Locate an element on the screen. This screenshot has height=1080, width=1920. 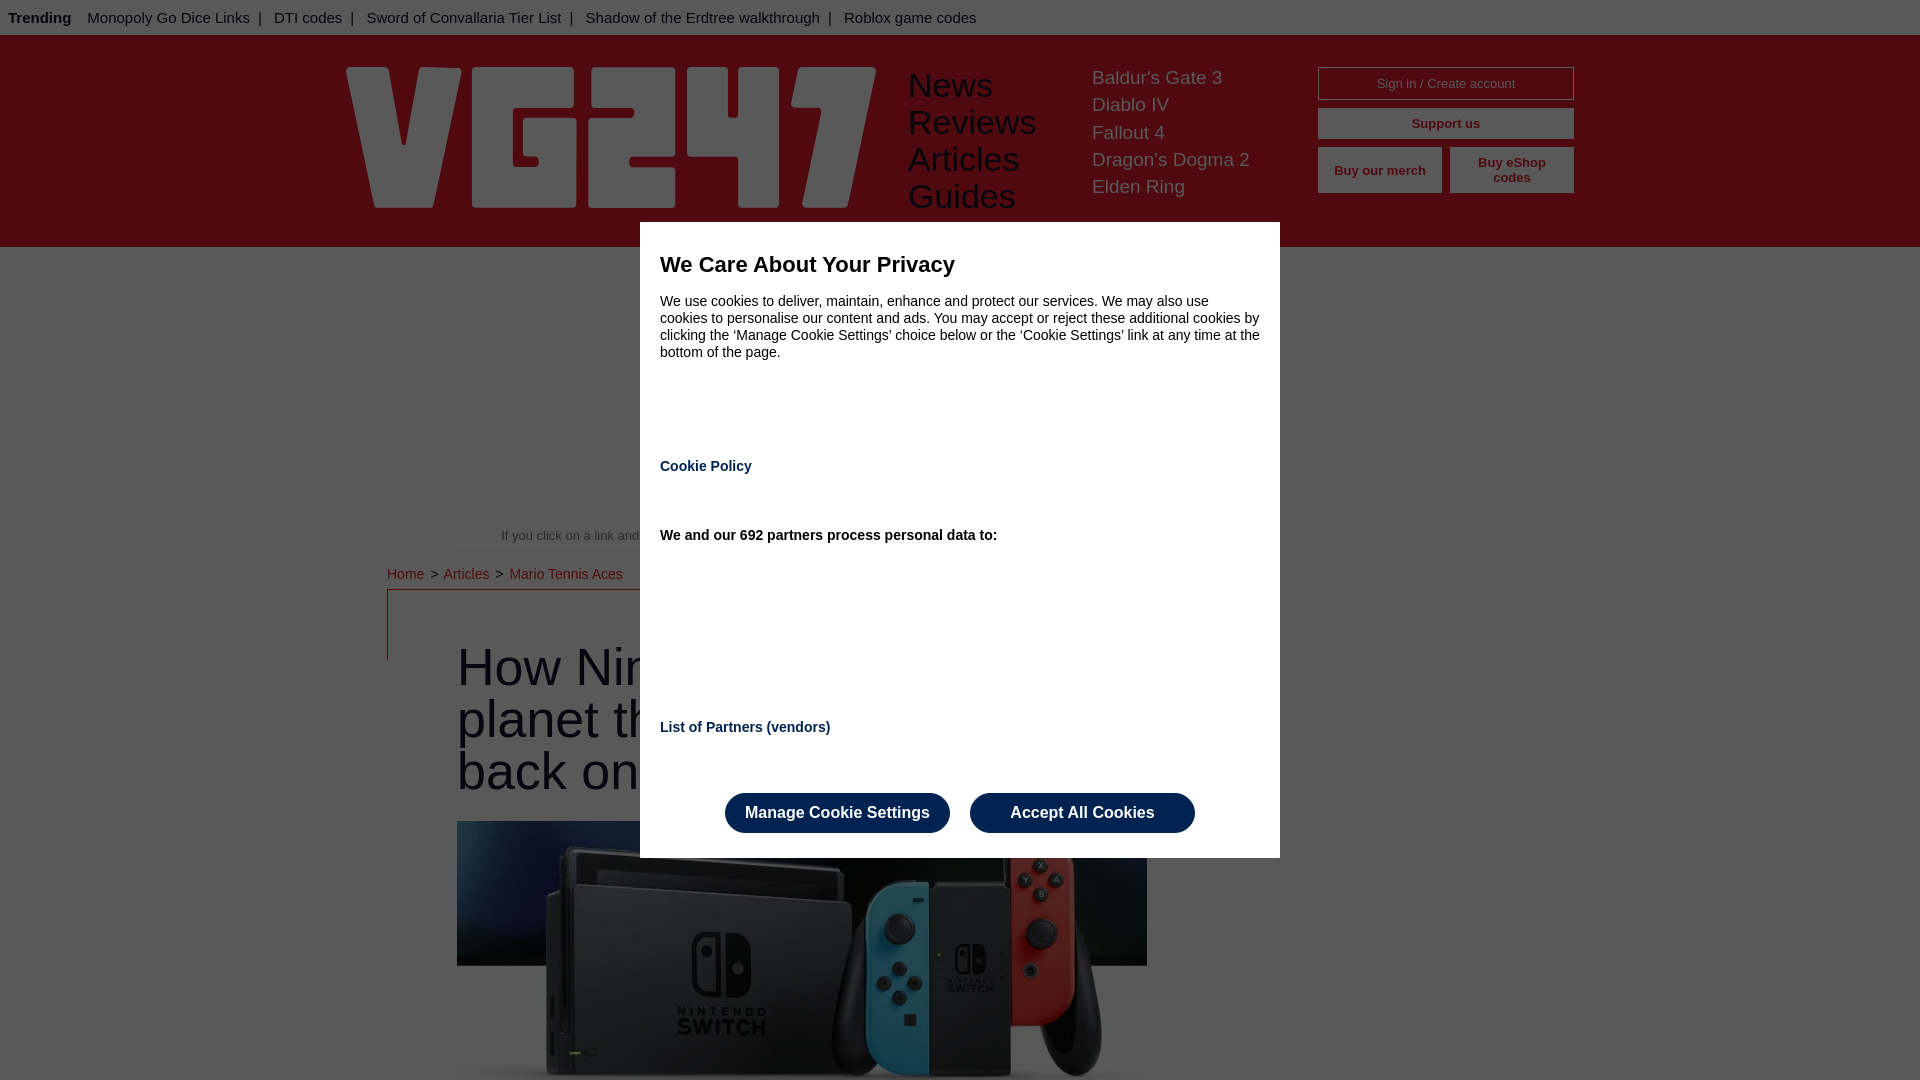
Roblox game codes is located at coordinates (910, 17).